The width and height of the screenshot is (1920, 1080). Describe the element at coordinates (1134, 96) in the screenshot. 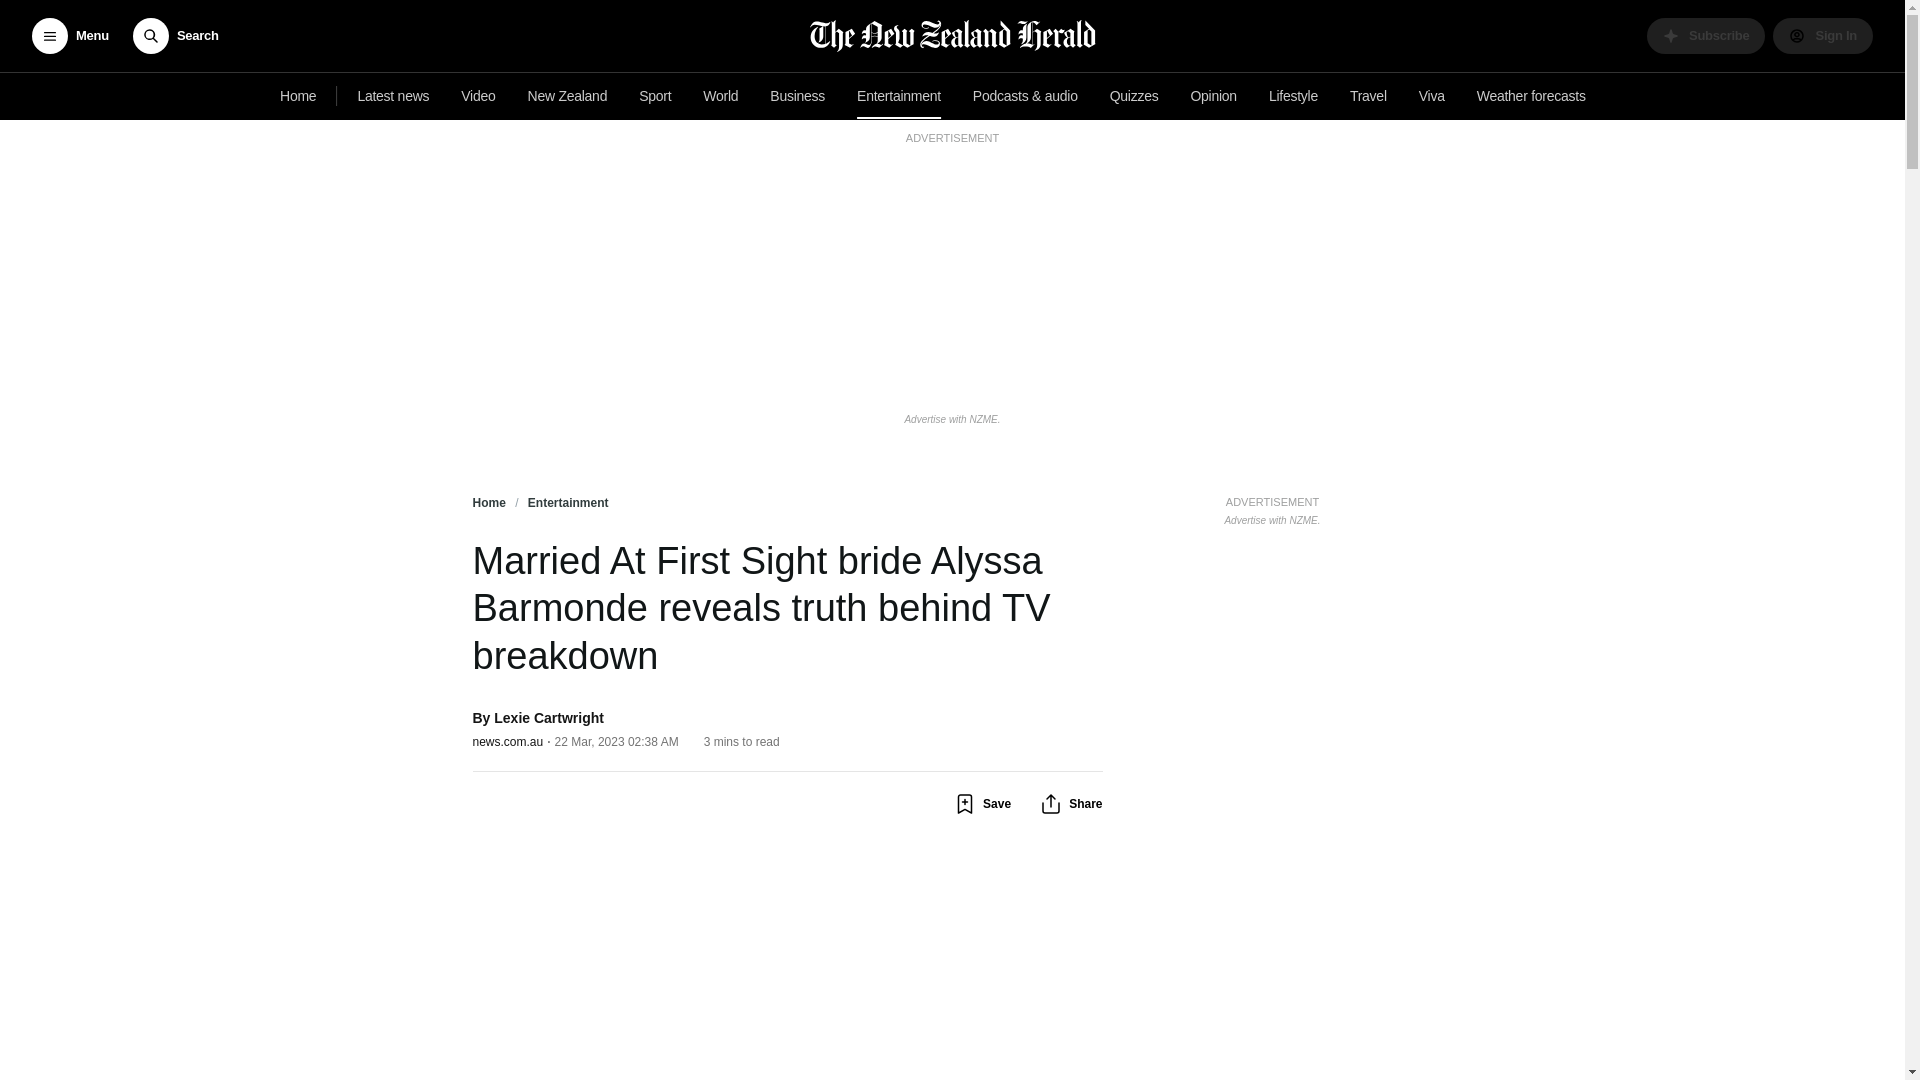

I see `Quizzes` at that location.